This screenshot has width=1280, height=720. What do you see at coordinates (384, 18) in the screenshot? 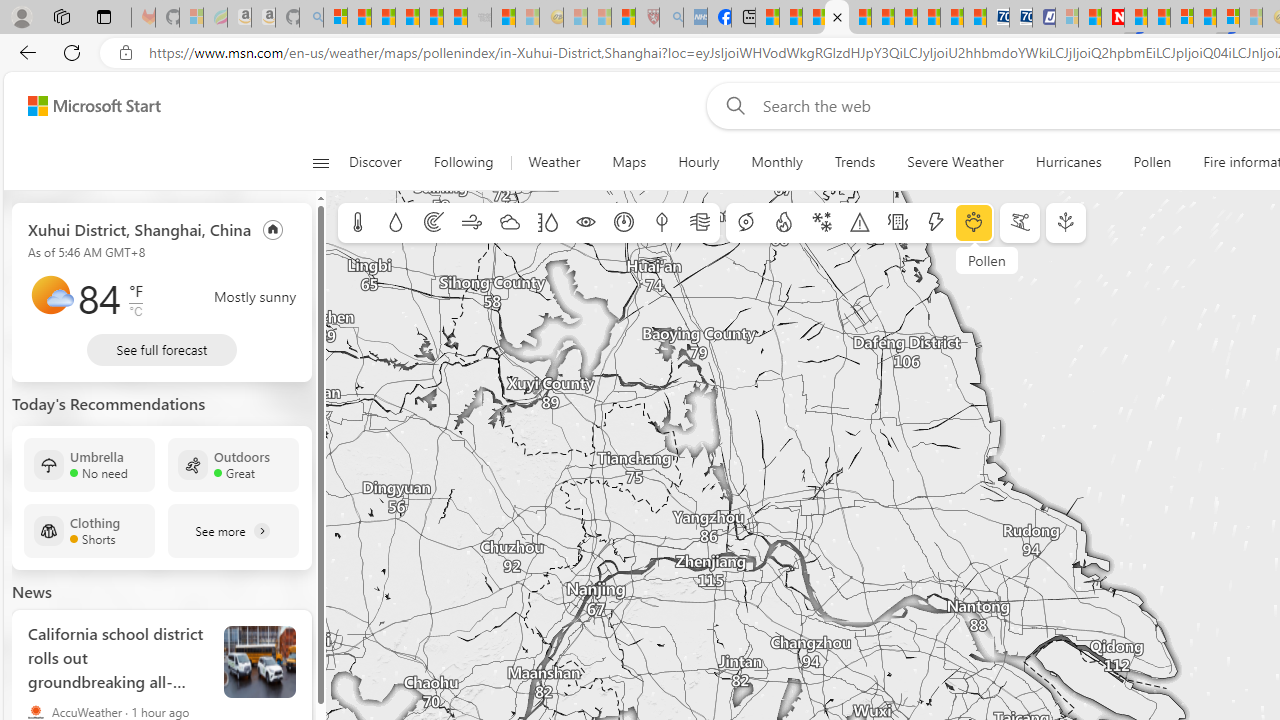
I see `The Weather Channel - MSN` at bounding box center [384, 18].